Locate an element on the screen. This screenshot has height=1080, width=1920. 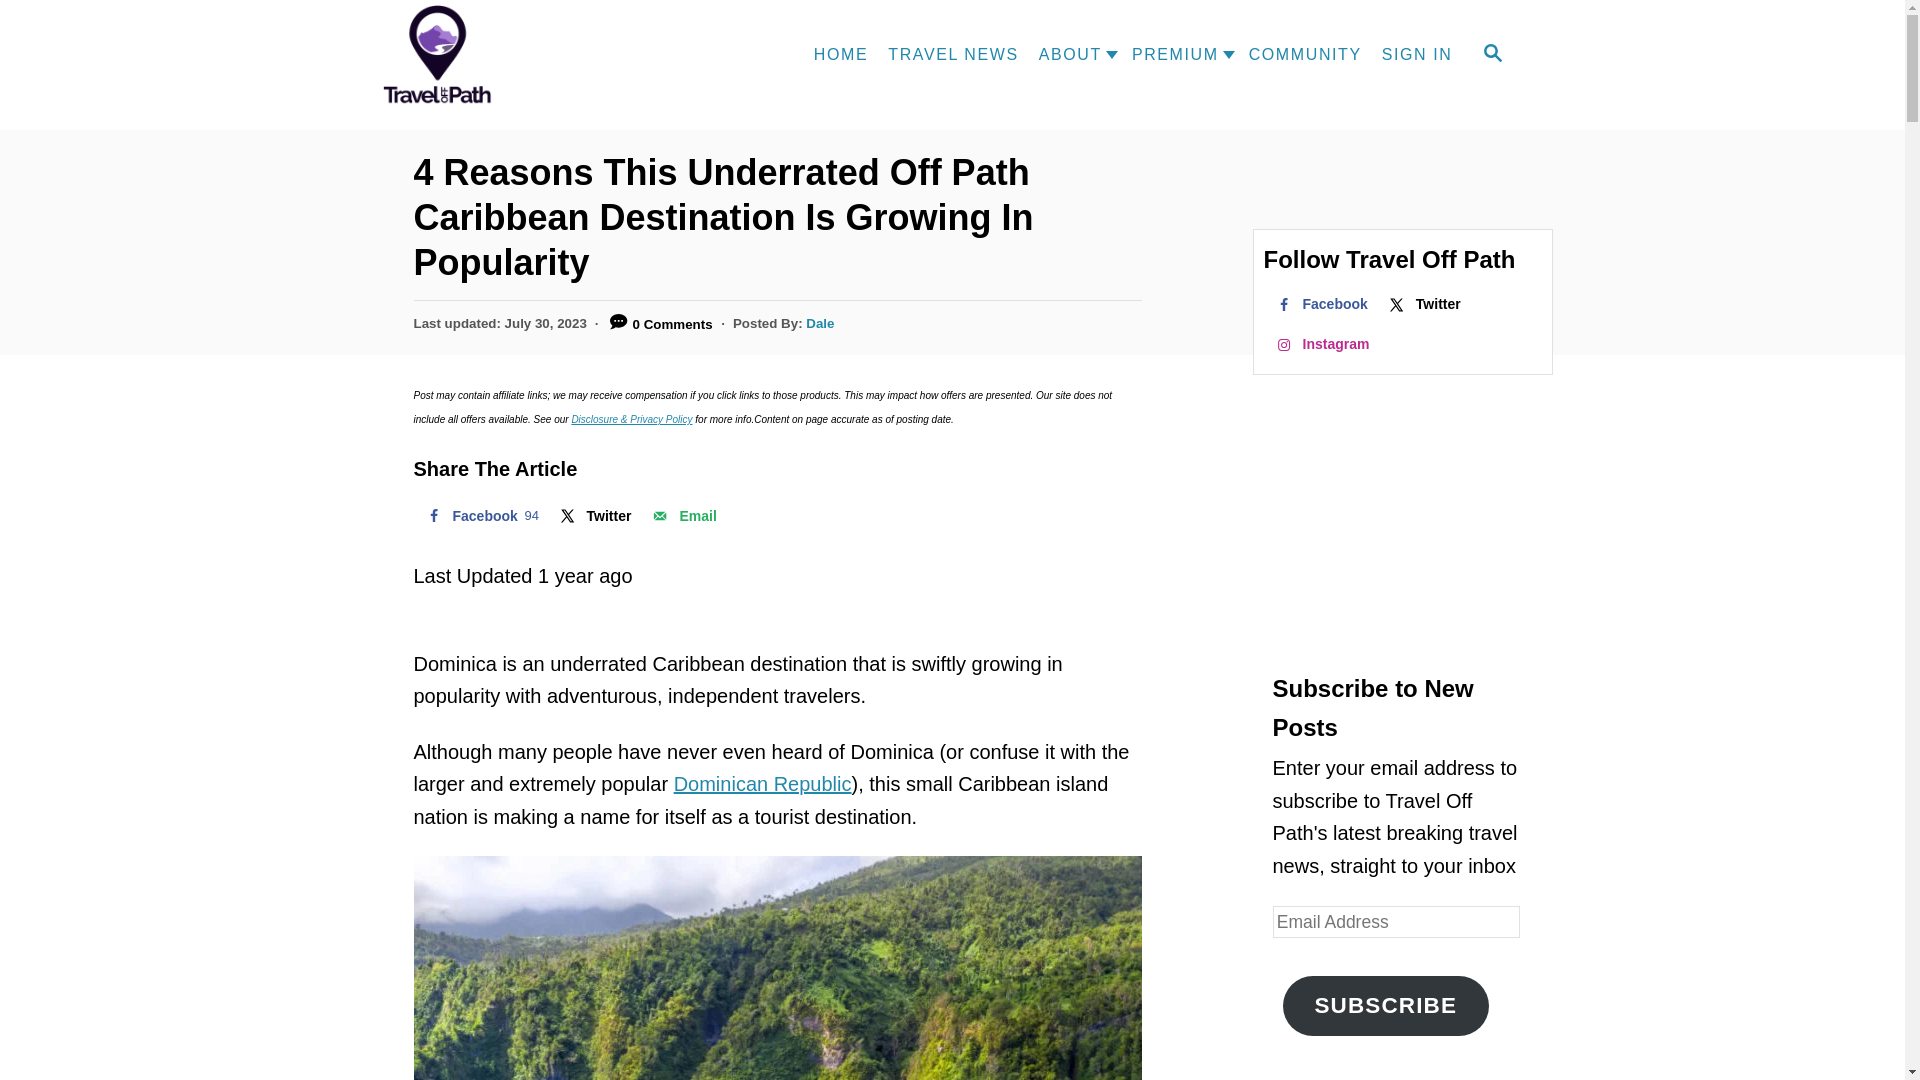
PREMIUM is located at coordinates (1320, 304).